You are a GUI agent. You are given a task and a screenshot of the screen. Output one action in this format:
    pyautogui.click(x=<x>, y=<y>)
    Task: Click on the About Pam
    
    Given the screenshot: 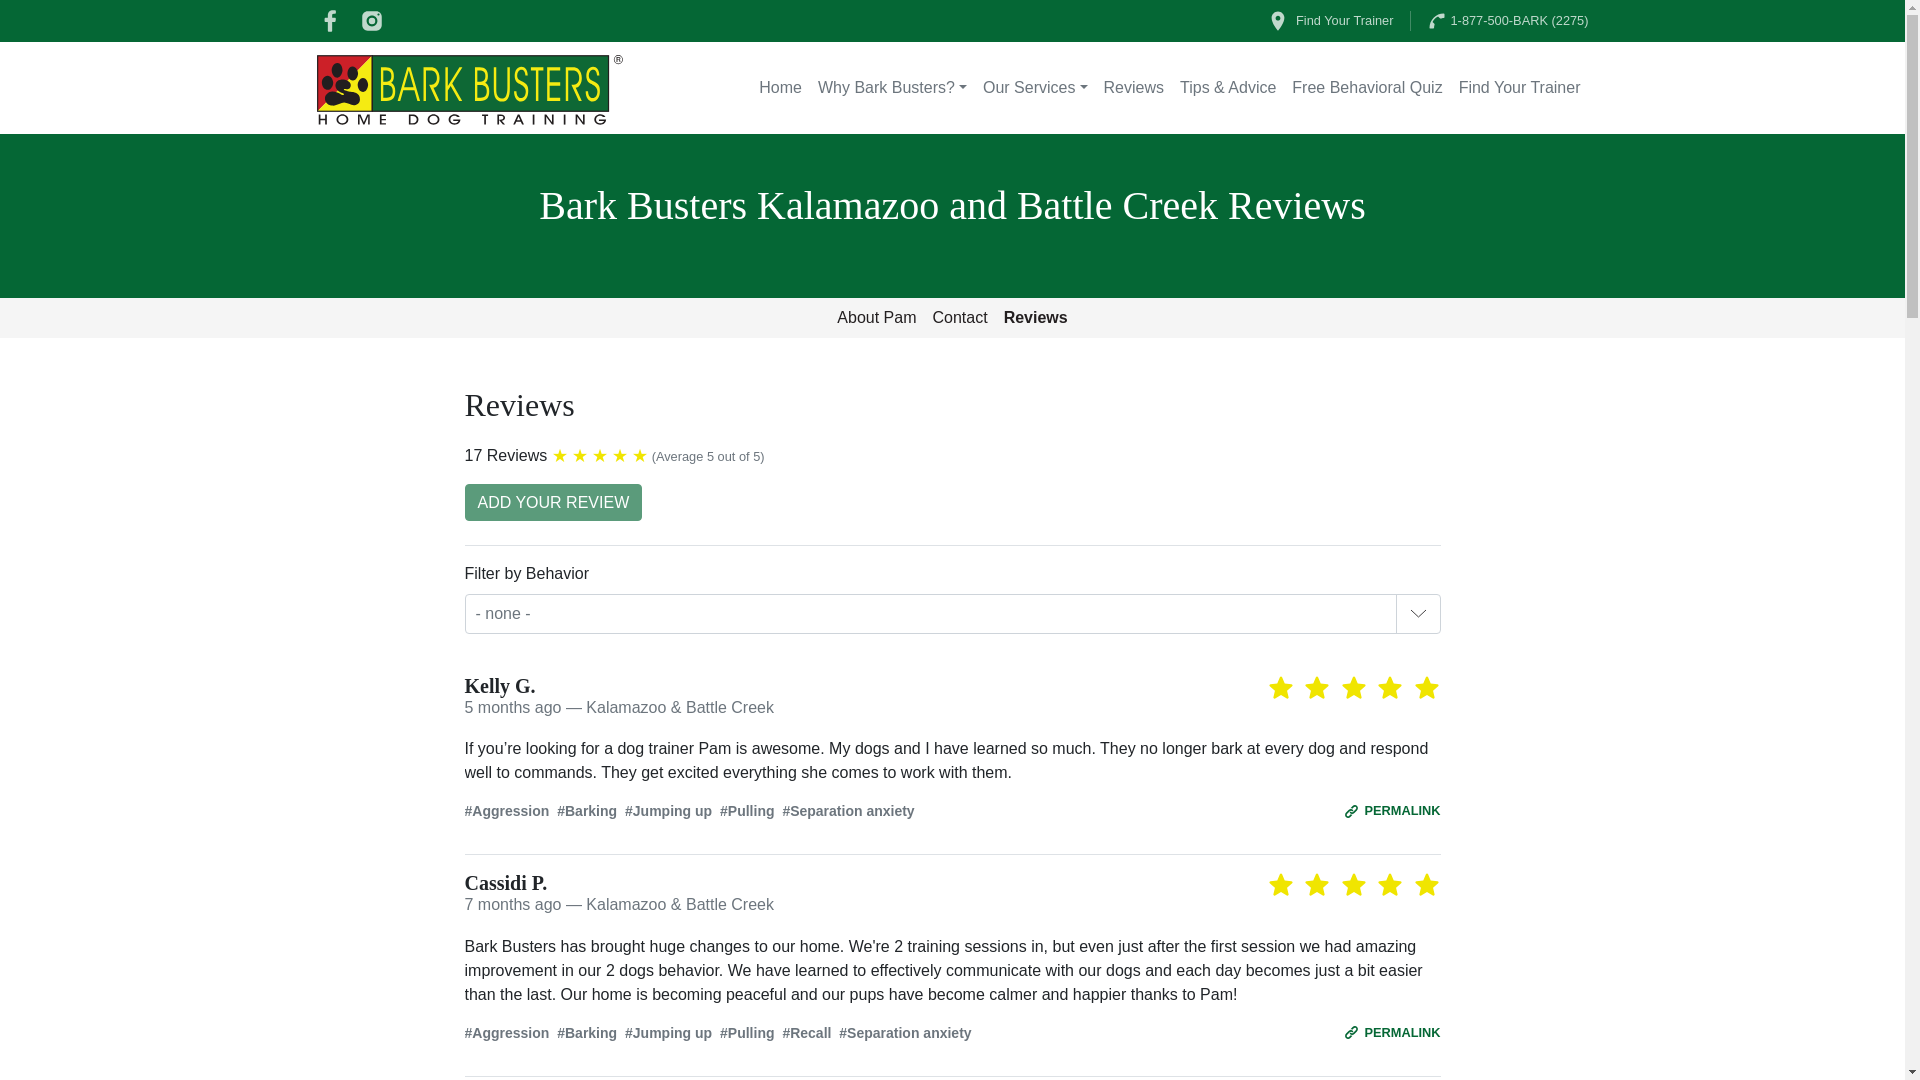 What is the action you would take?
    pyautogui.click(x=876, y=318)
    